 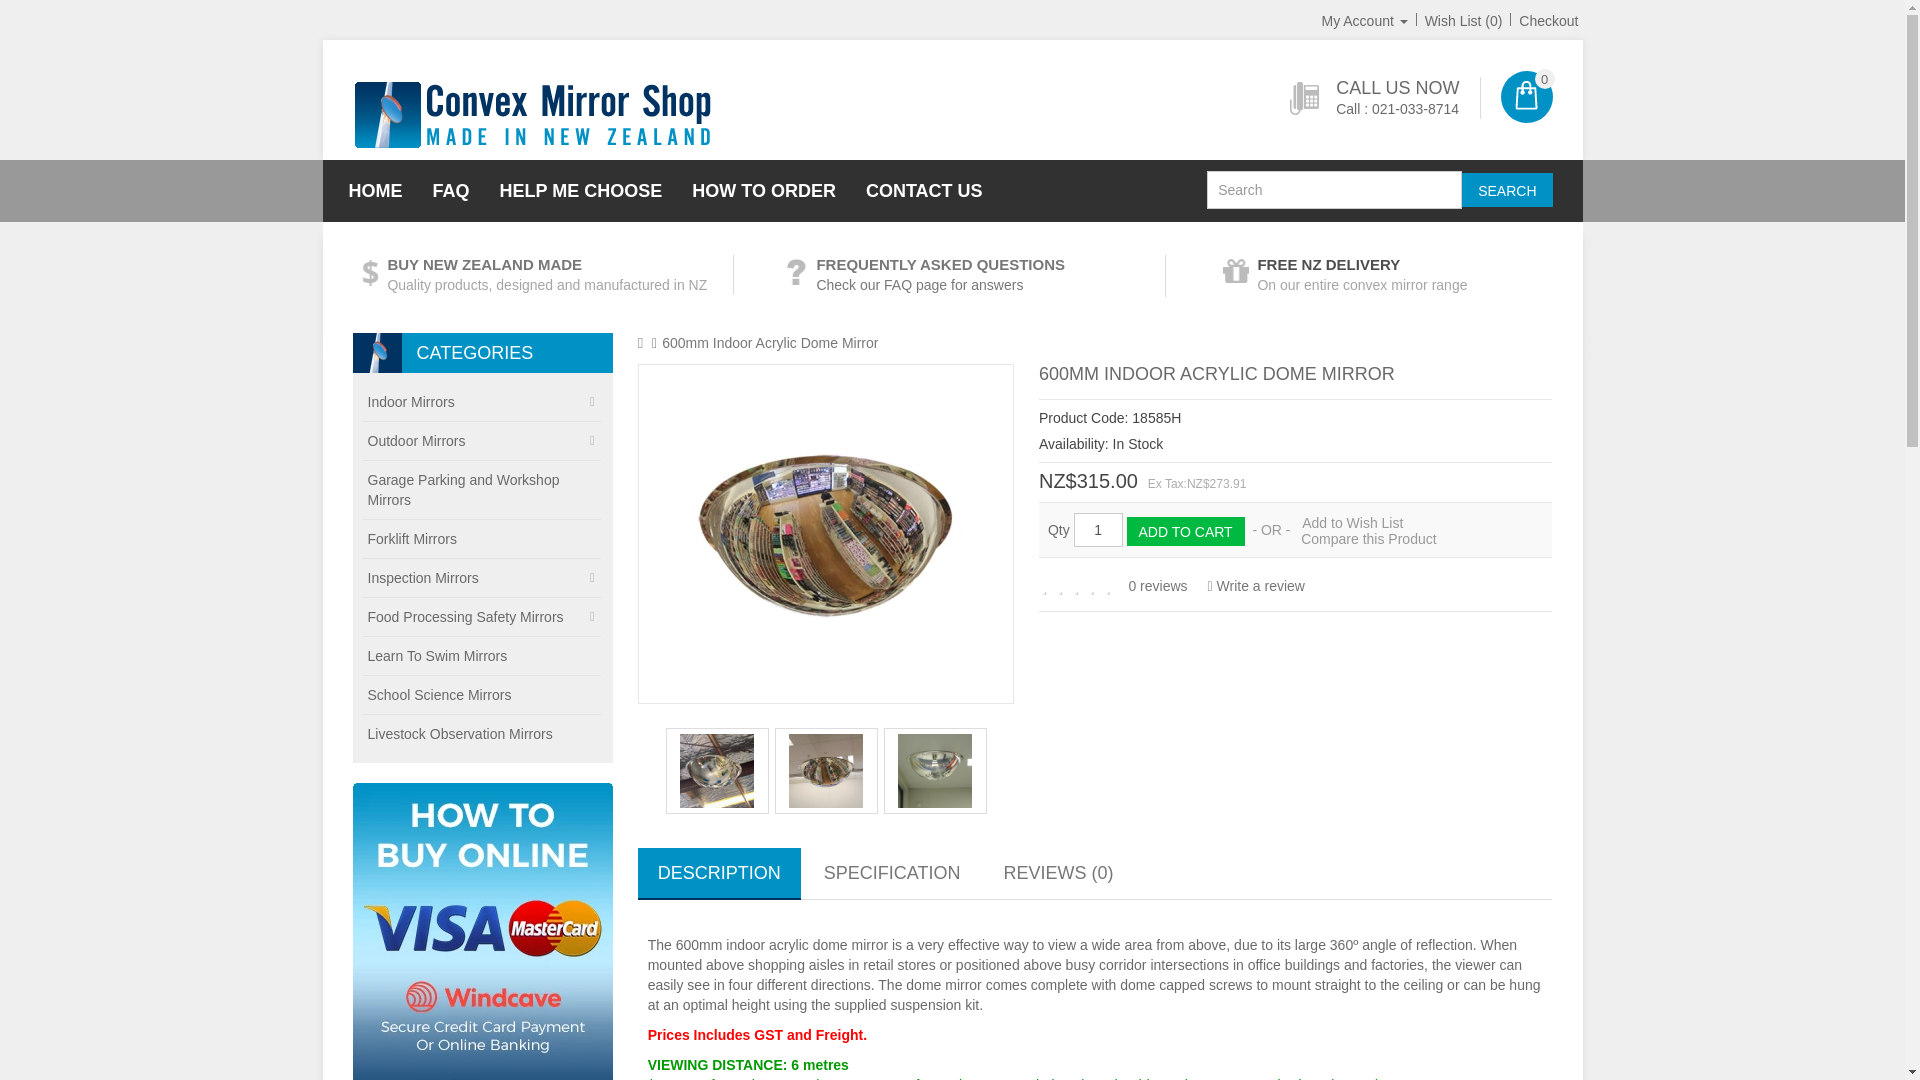 What do you see at coordinates (764, 190) in the screenshot?
I see `HOW TO ORDER` at bounding box center [764, 190].